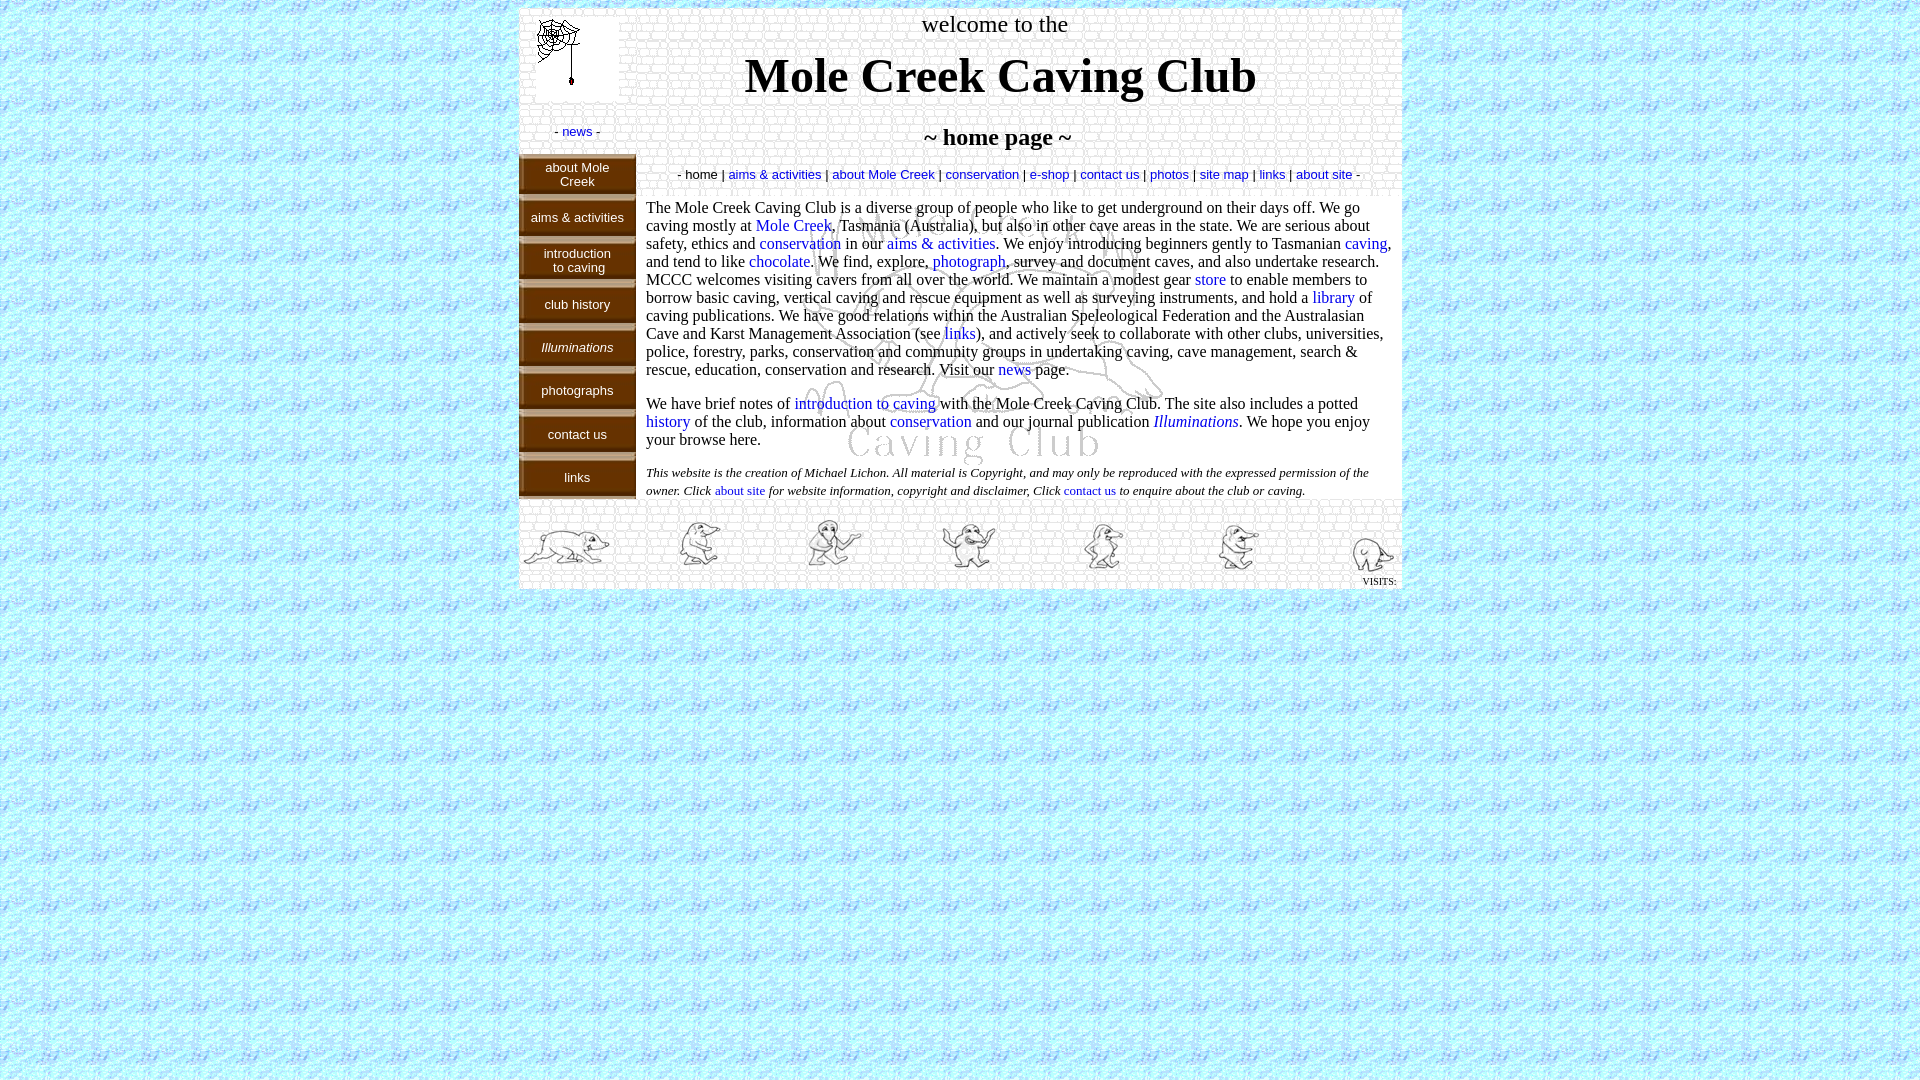 The image size is (1920, 1080). What do you see at coordinates (1110, 174) in the screenshot?
I see `contact us` at bounding box center [1110, 174].